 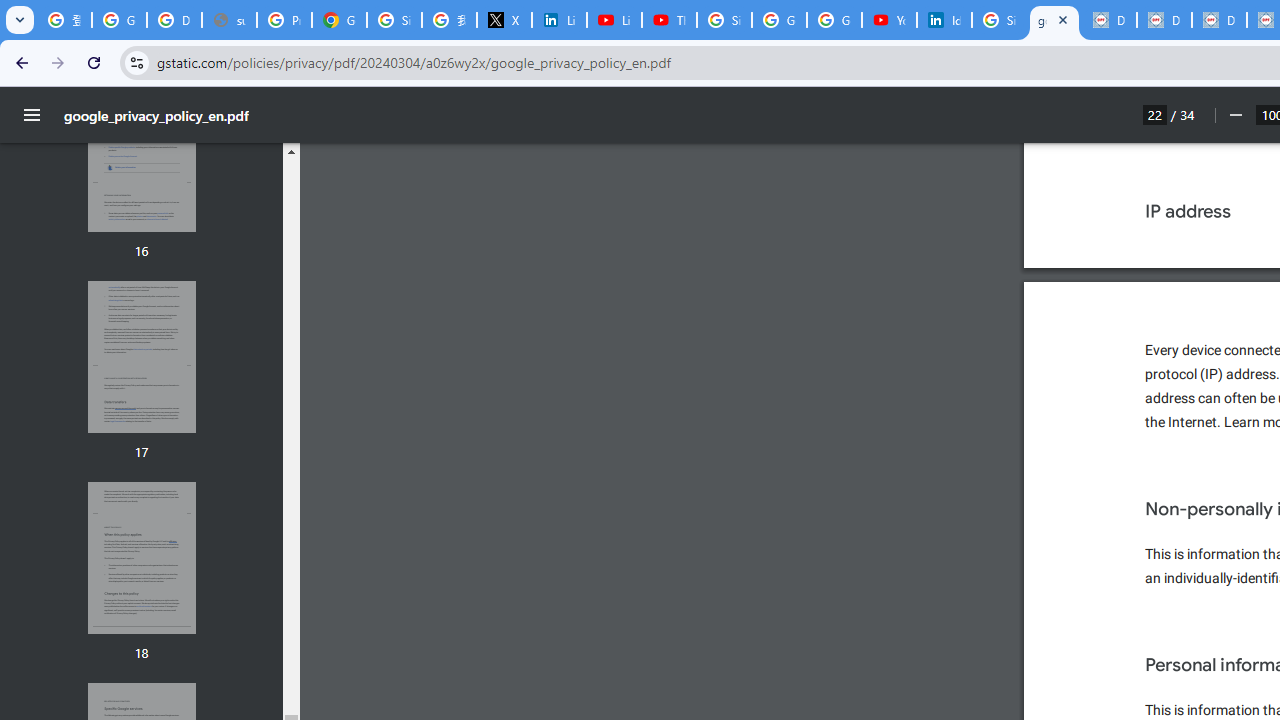 What do you see at coordinates (141, 558) in the screenshot?
I see `AutomationID: thumbnail` at bounding box center [141, 558].